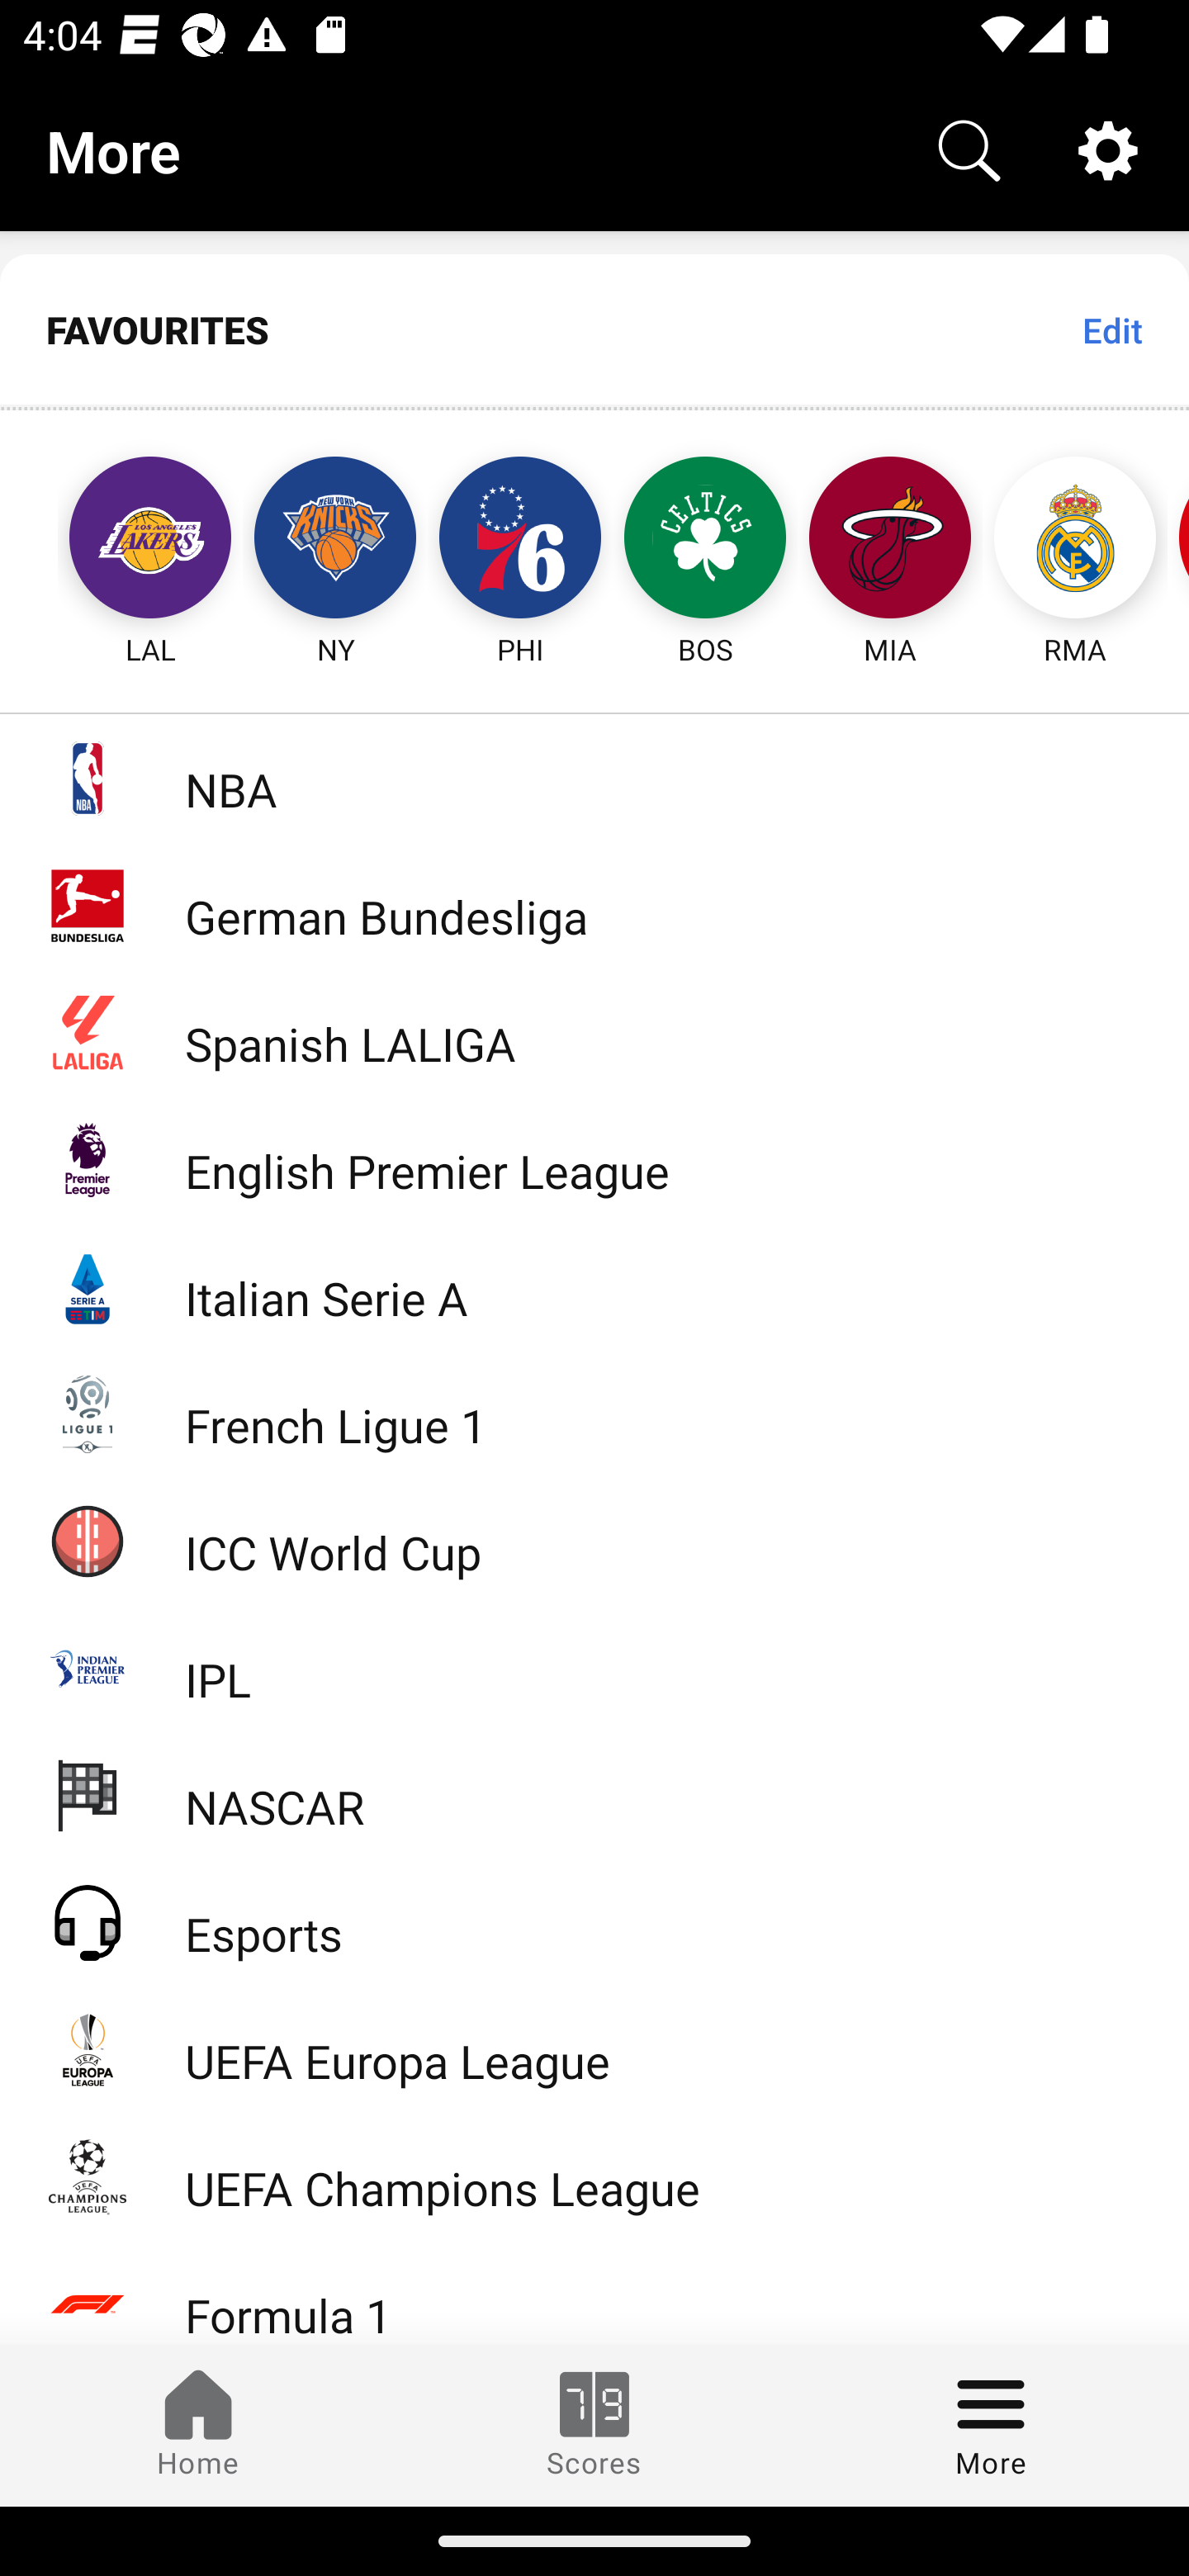 This screenshot has height=2576, width=1189. What do you see at coordinates (1111, 329) in the screenshot?
I see `Edit` at bounding box center [1111, 329].